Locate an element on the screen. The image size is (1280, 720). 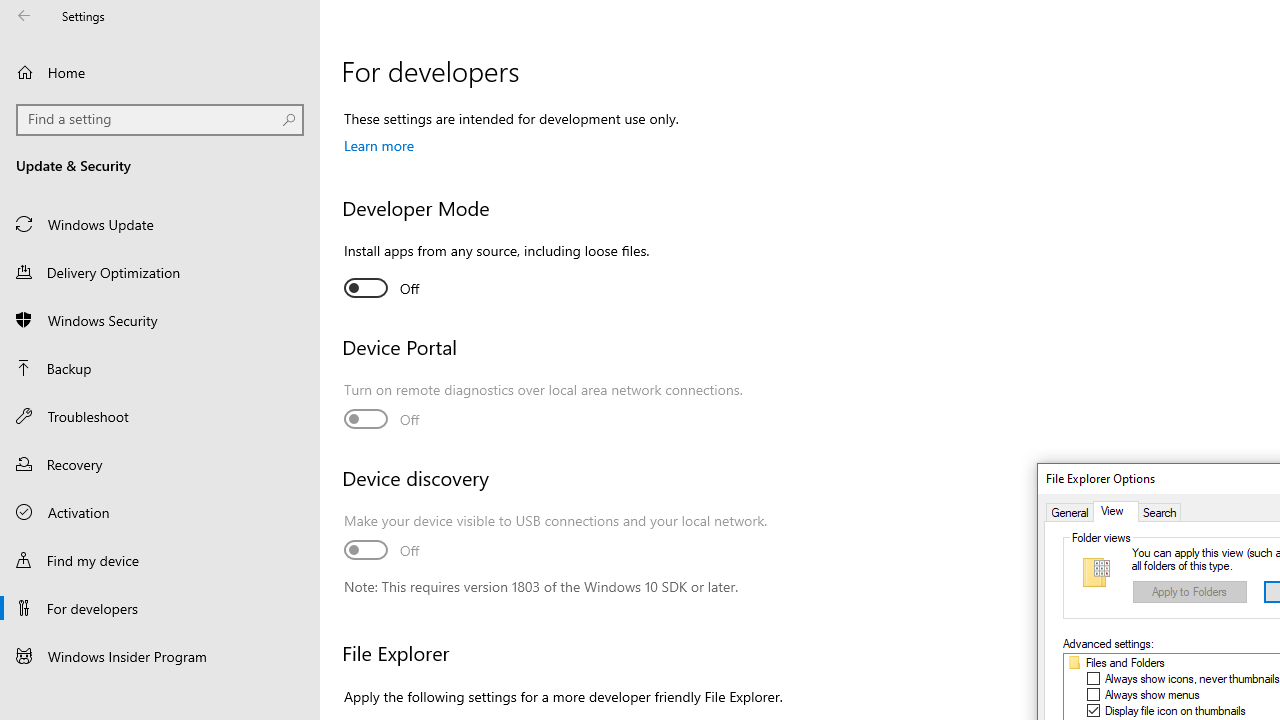
Search is located at coordinates (1159, 512).